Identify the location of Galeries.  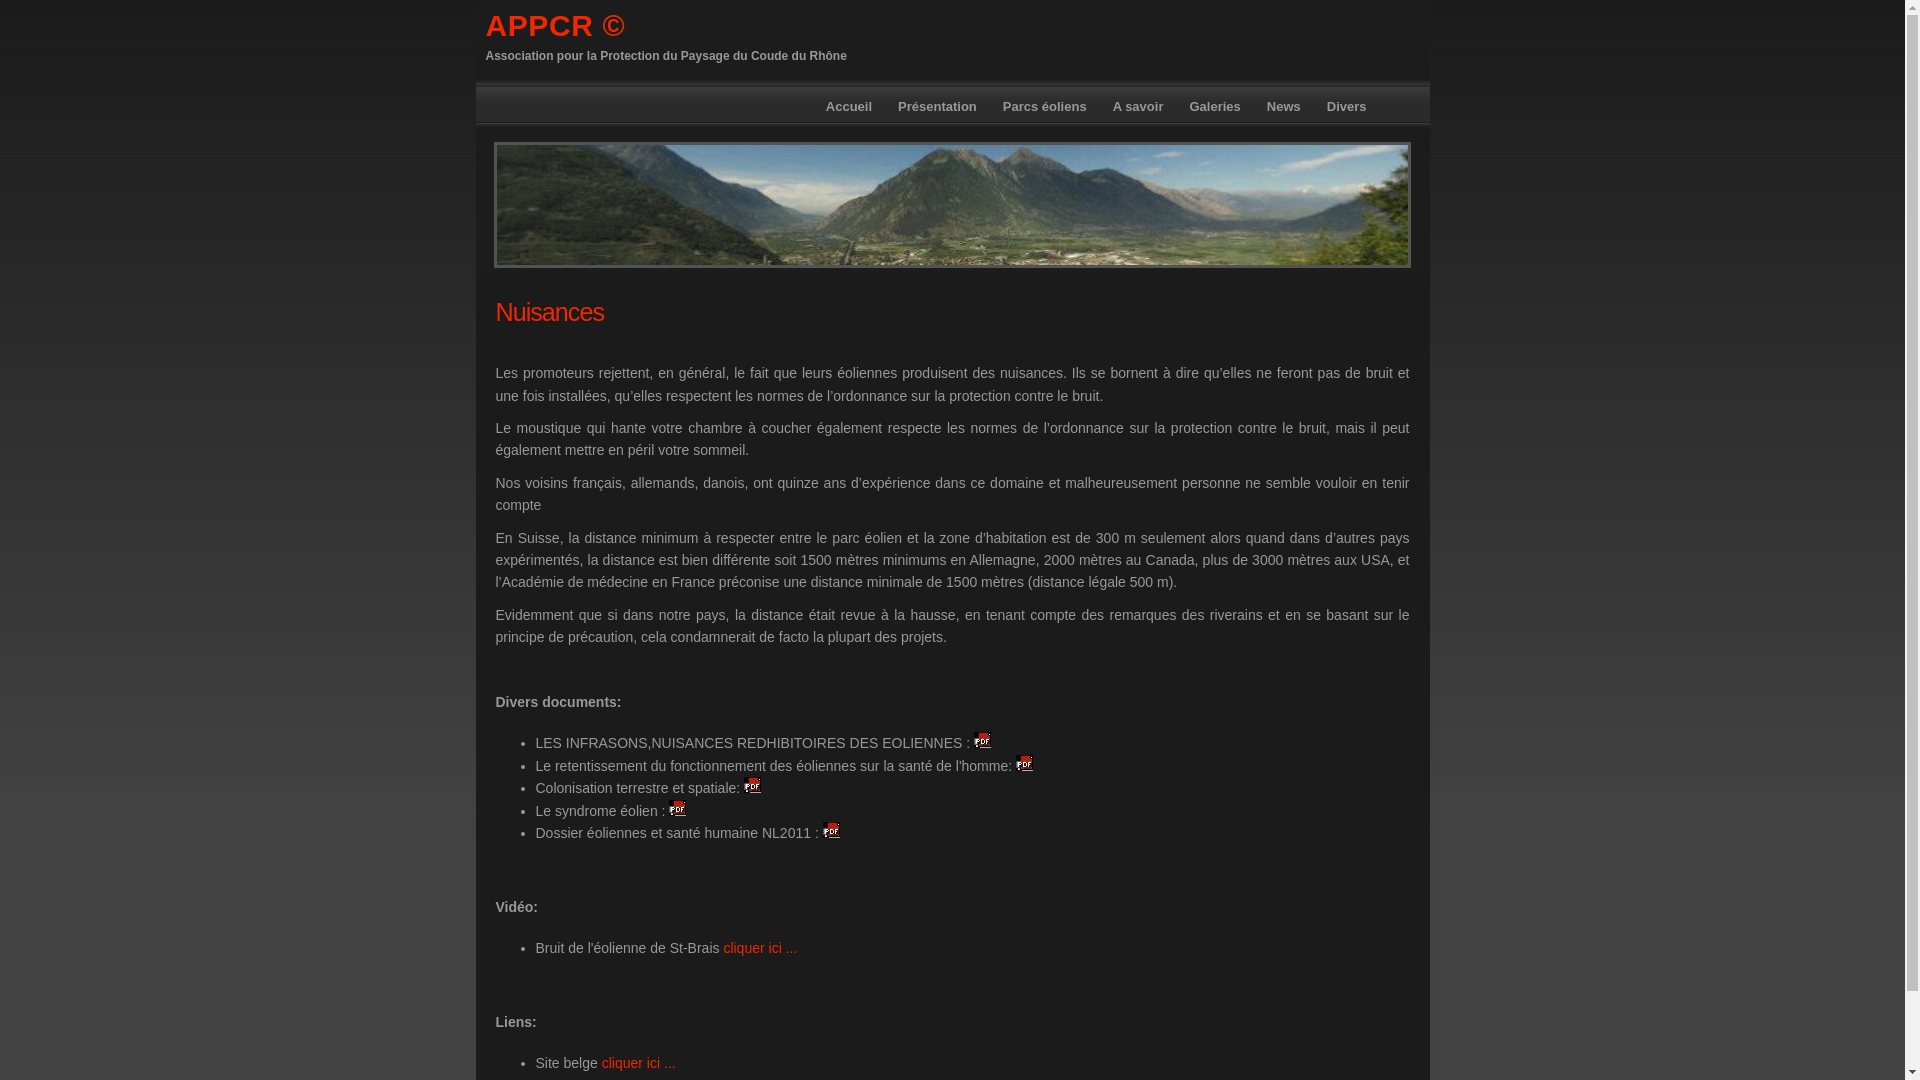
(1214, 106).